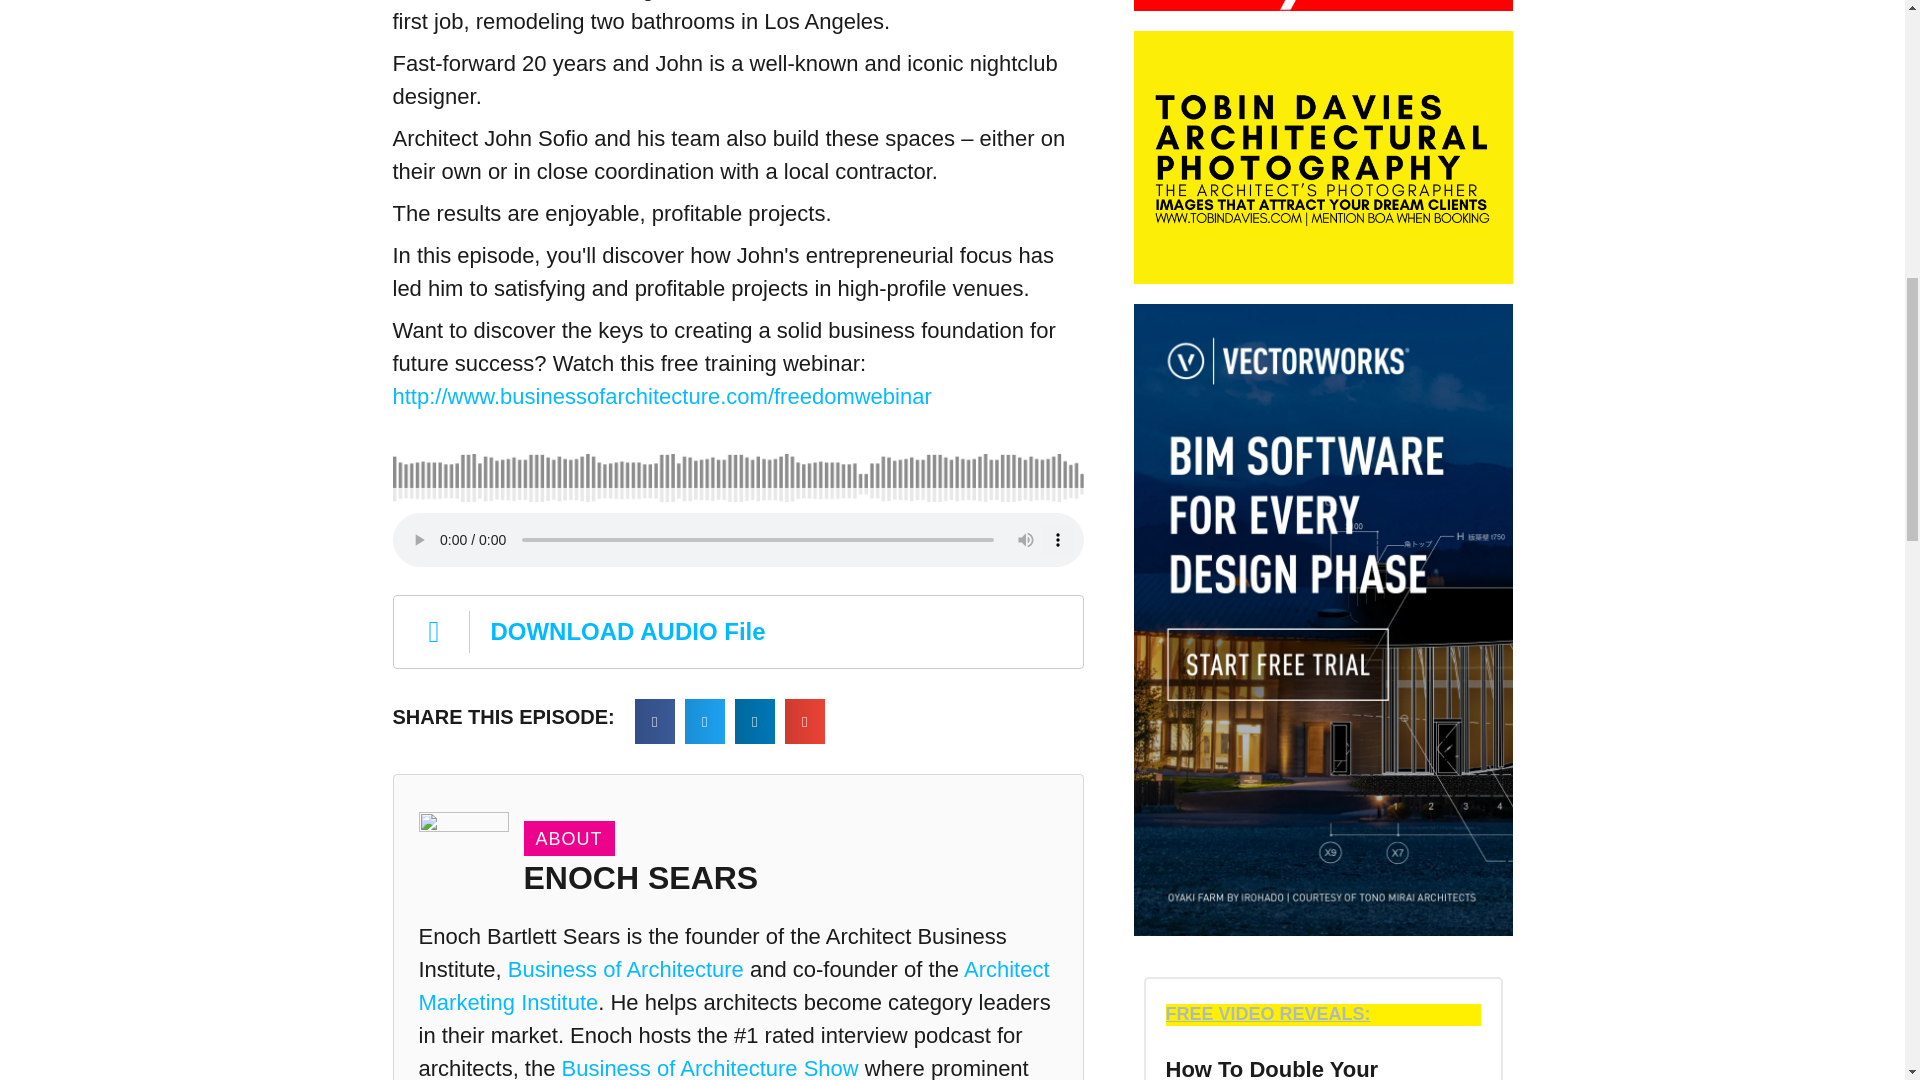  What do you see at coordinates (710, 1068) in the screenshot?
I see `Business of Architecture Show` at bounding box center [710, 1068].